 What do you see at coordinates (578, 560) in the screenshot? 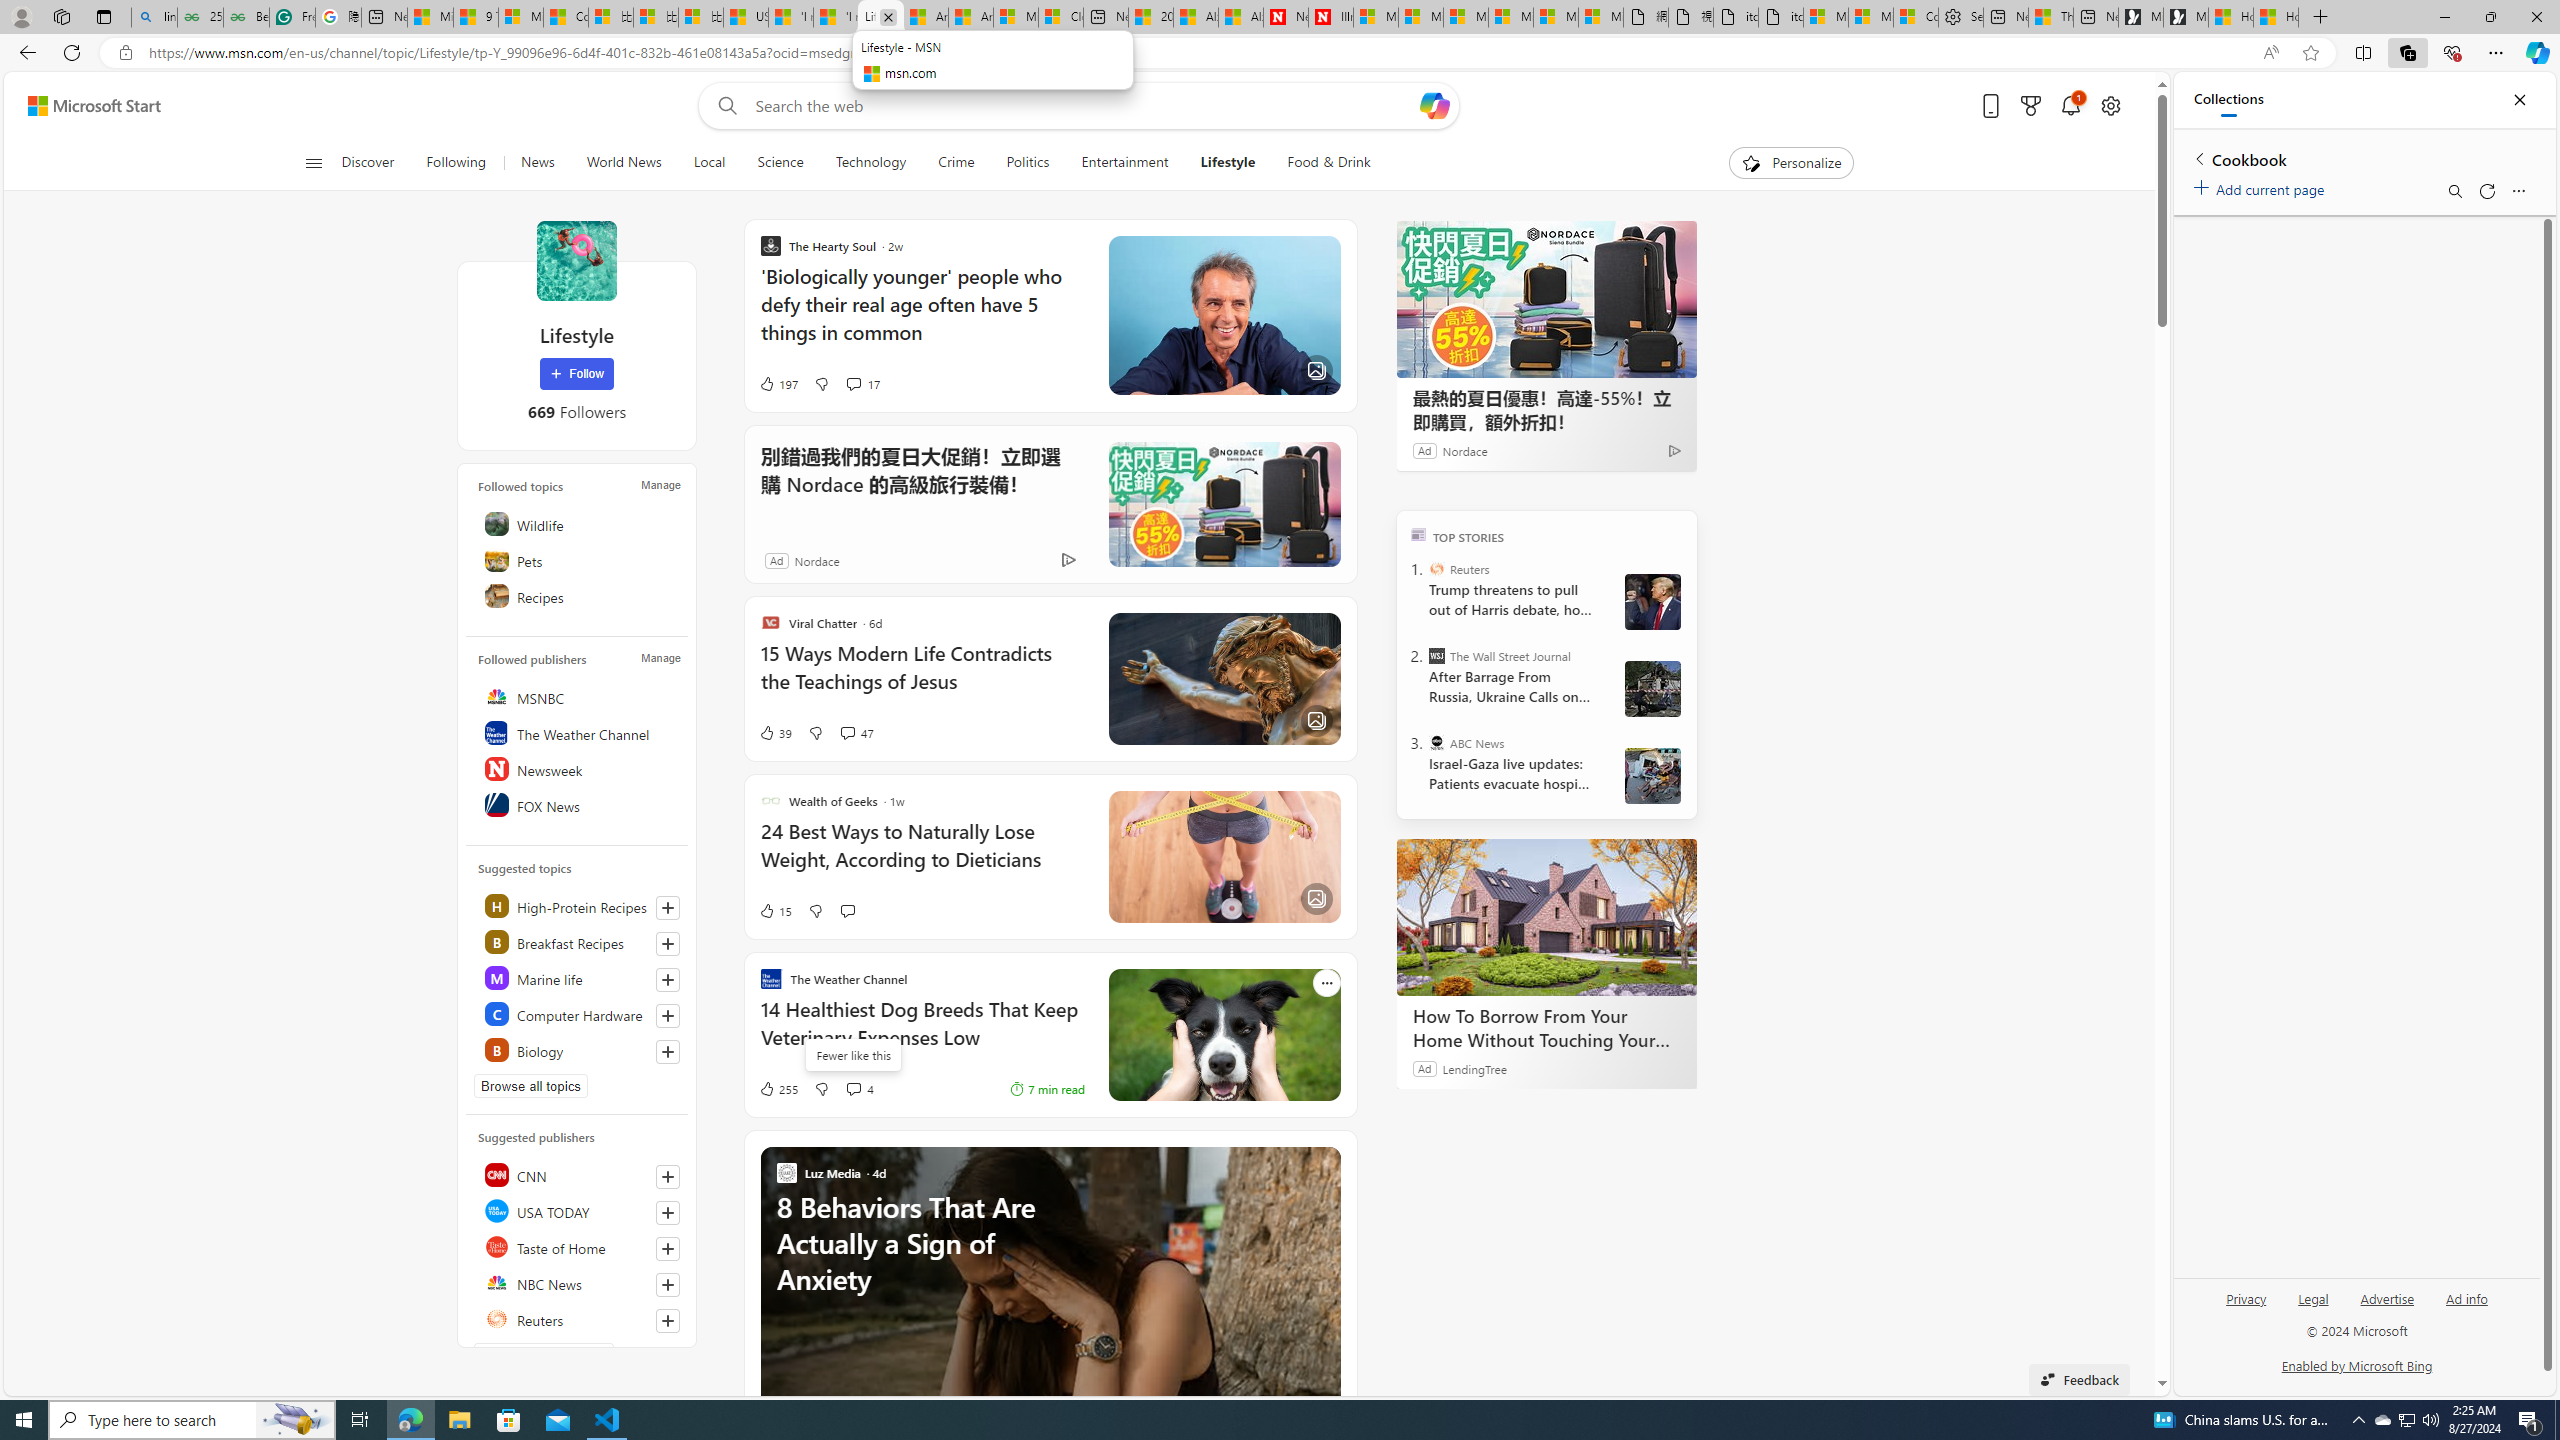
I see `Pets` at bounding box center [578, 560].